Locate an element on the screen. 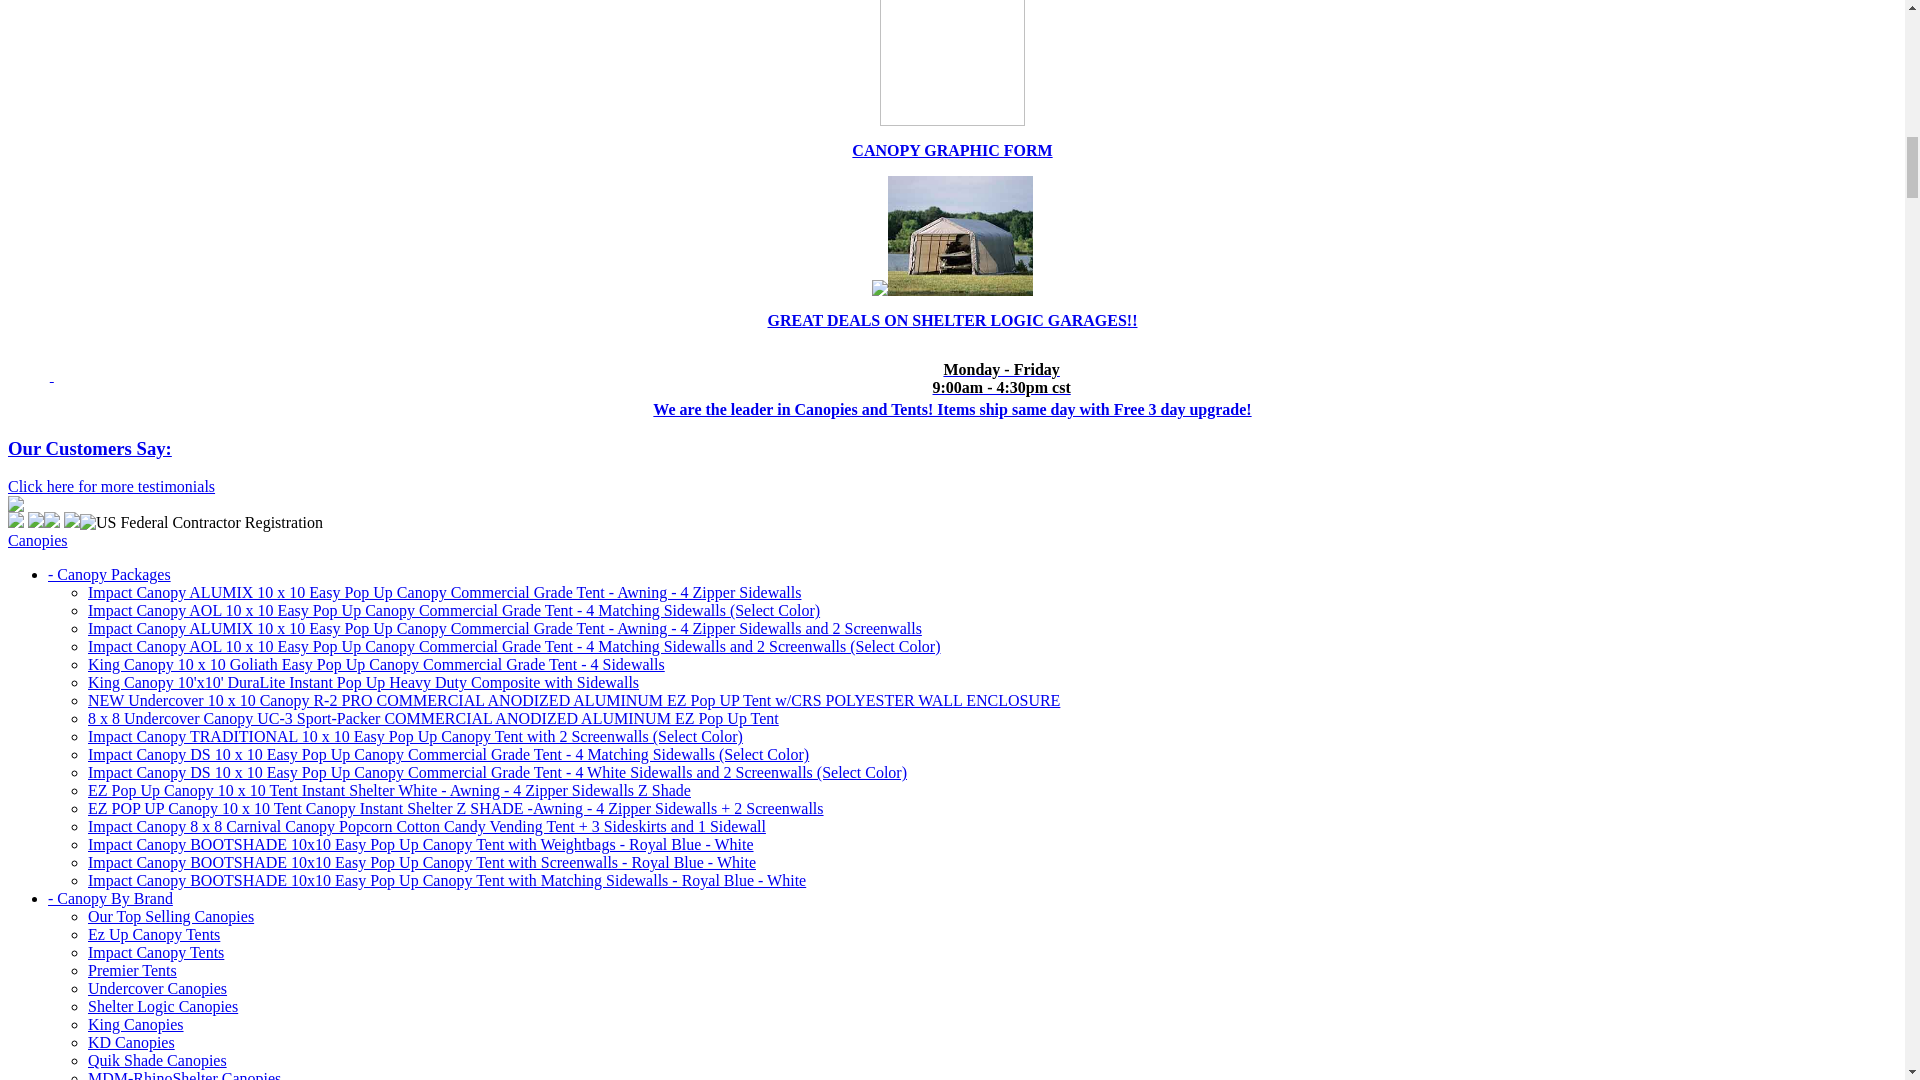 Image resolution: width=1920 pixels, height=1080 pixels. Our Customers Say: is located at coordinates (90, 448).